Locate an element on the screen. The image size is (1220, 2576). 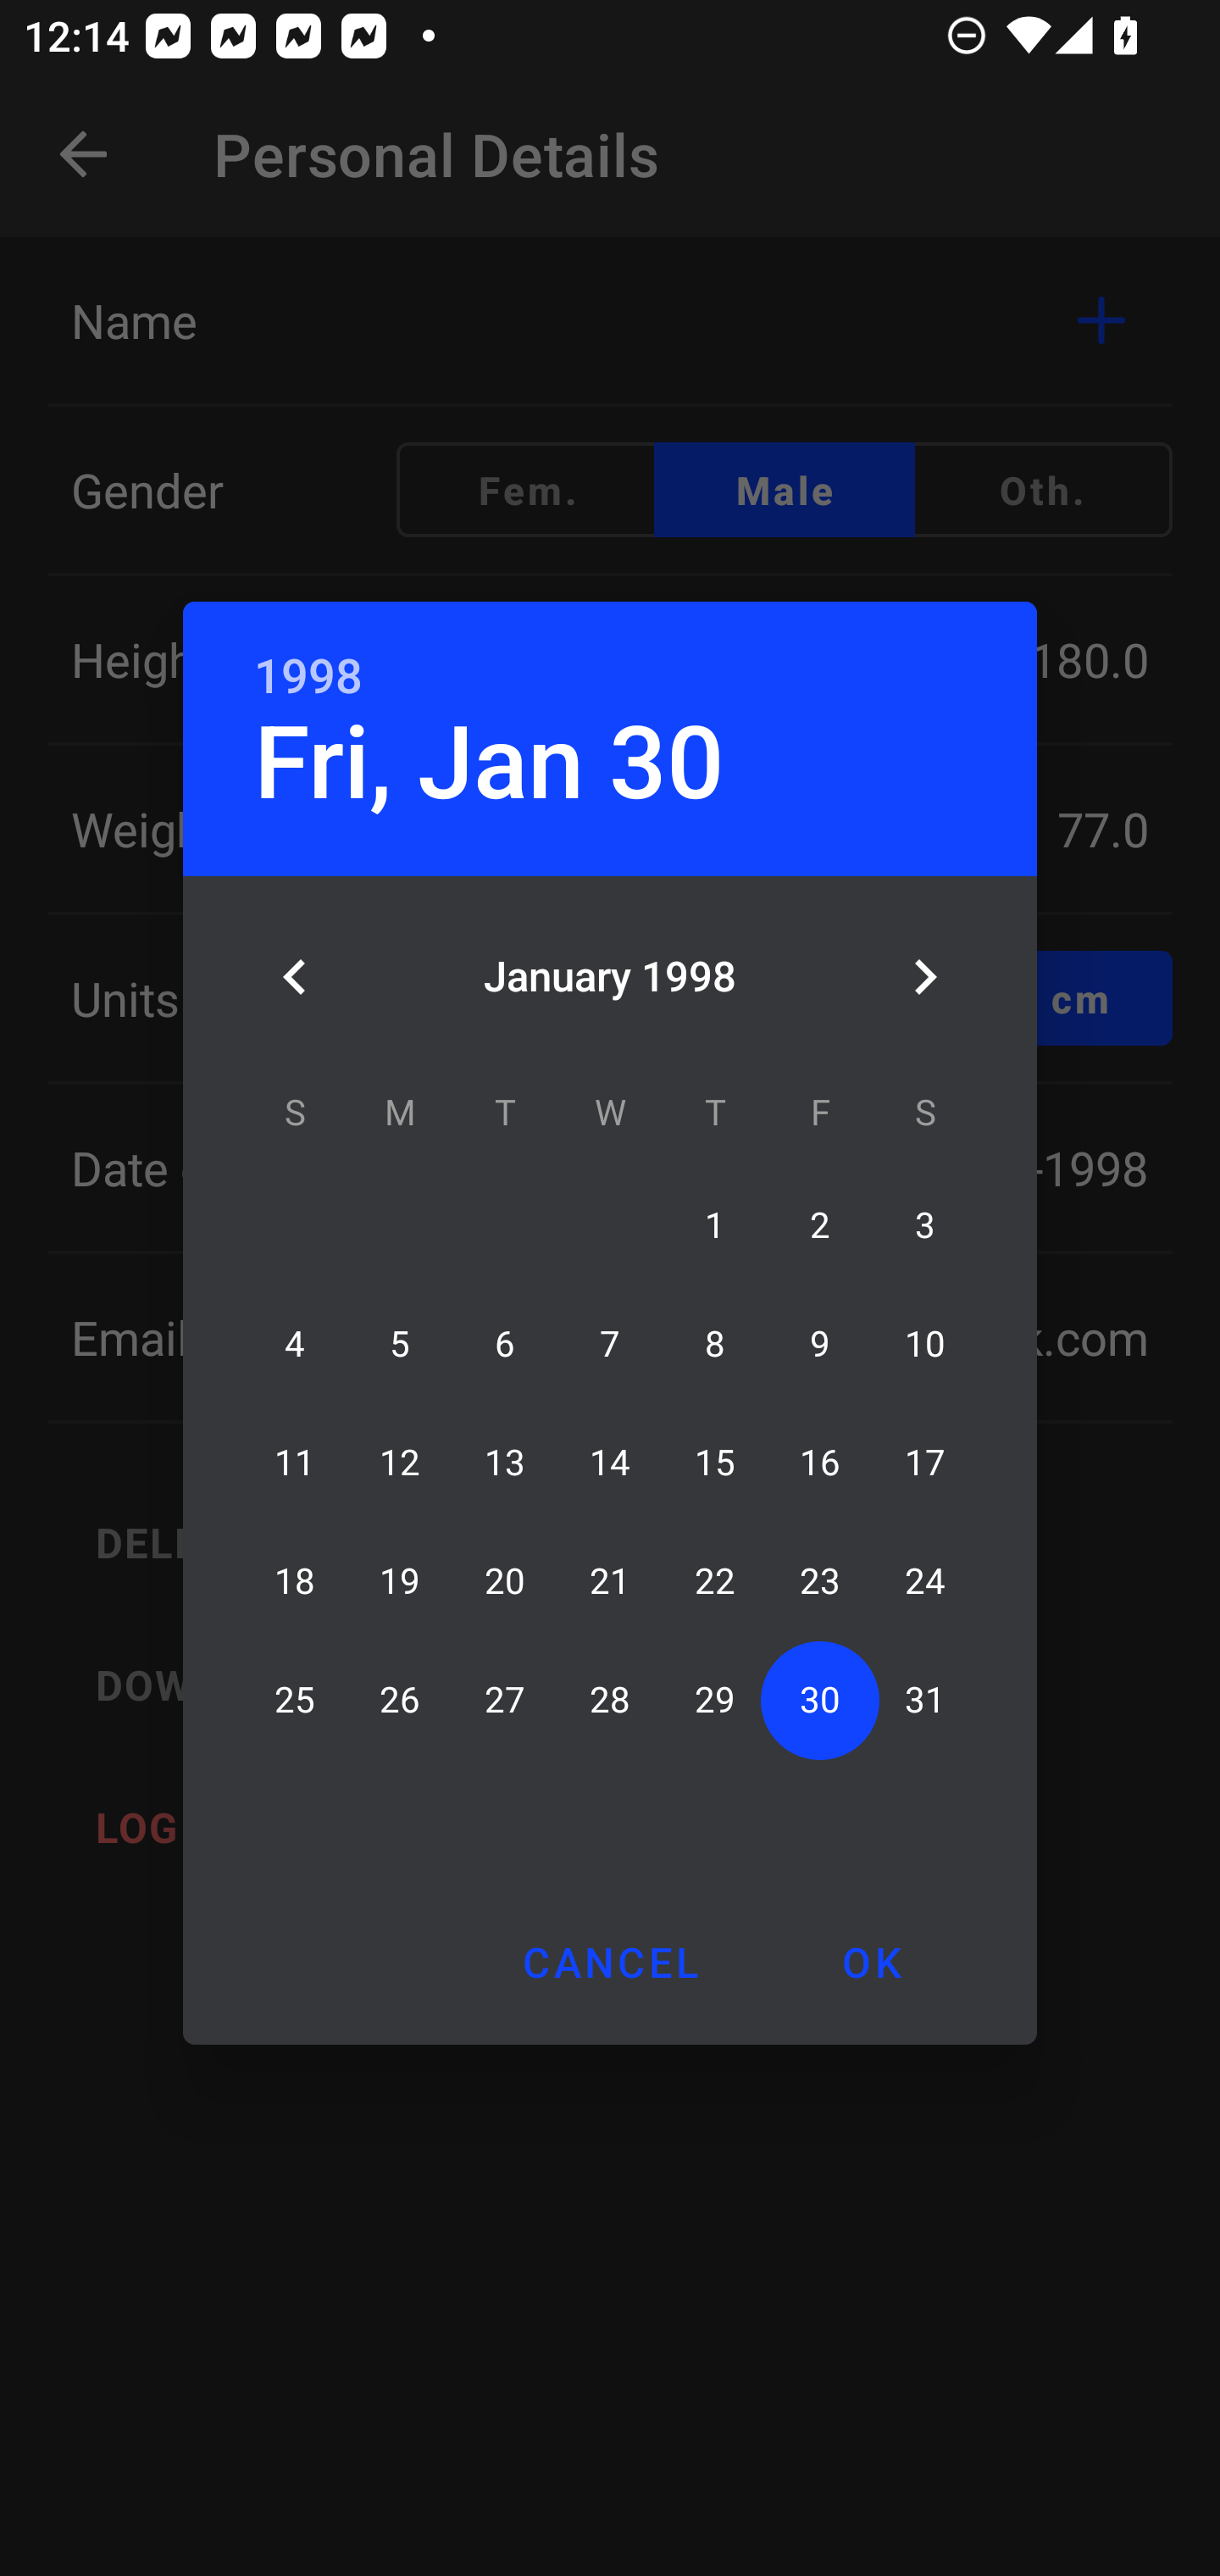
23 23 January 1998 is located at coordinates (819, 1581).